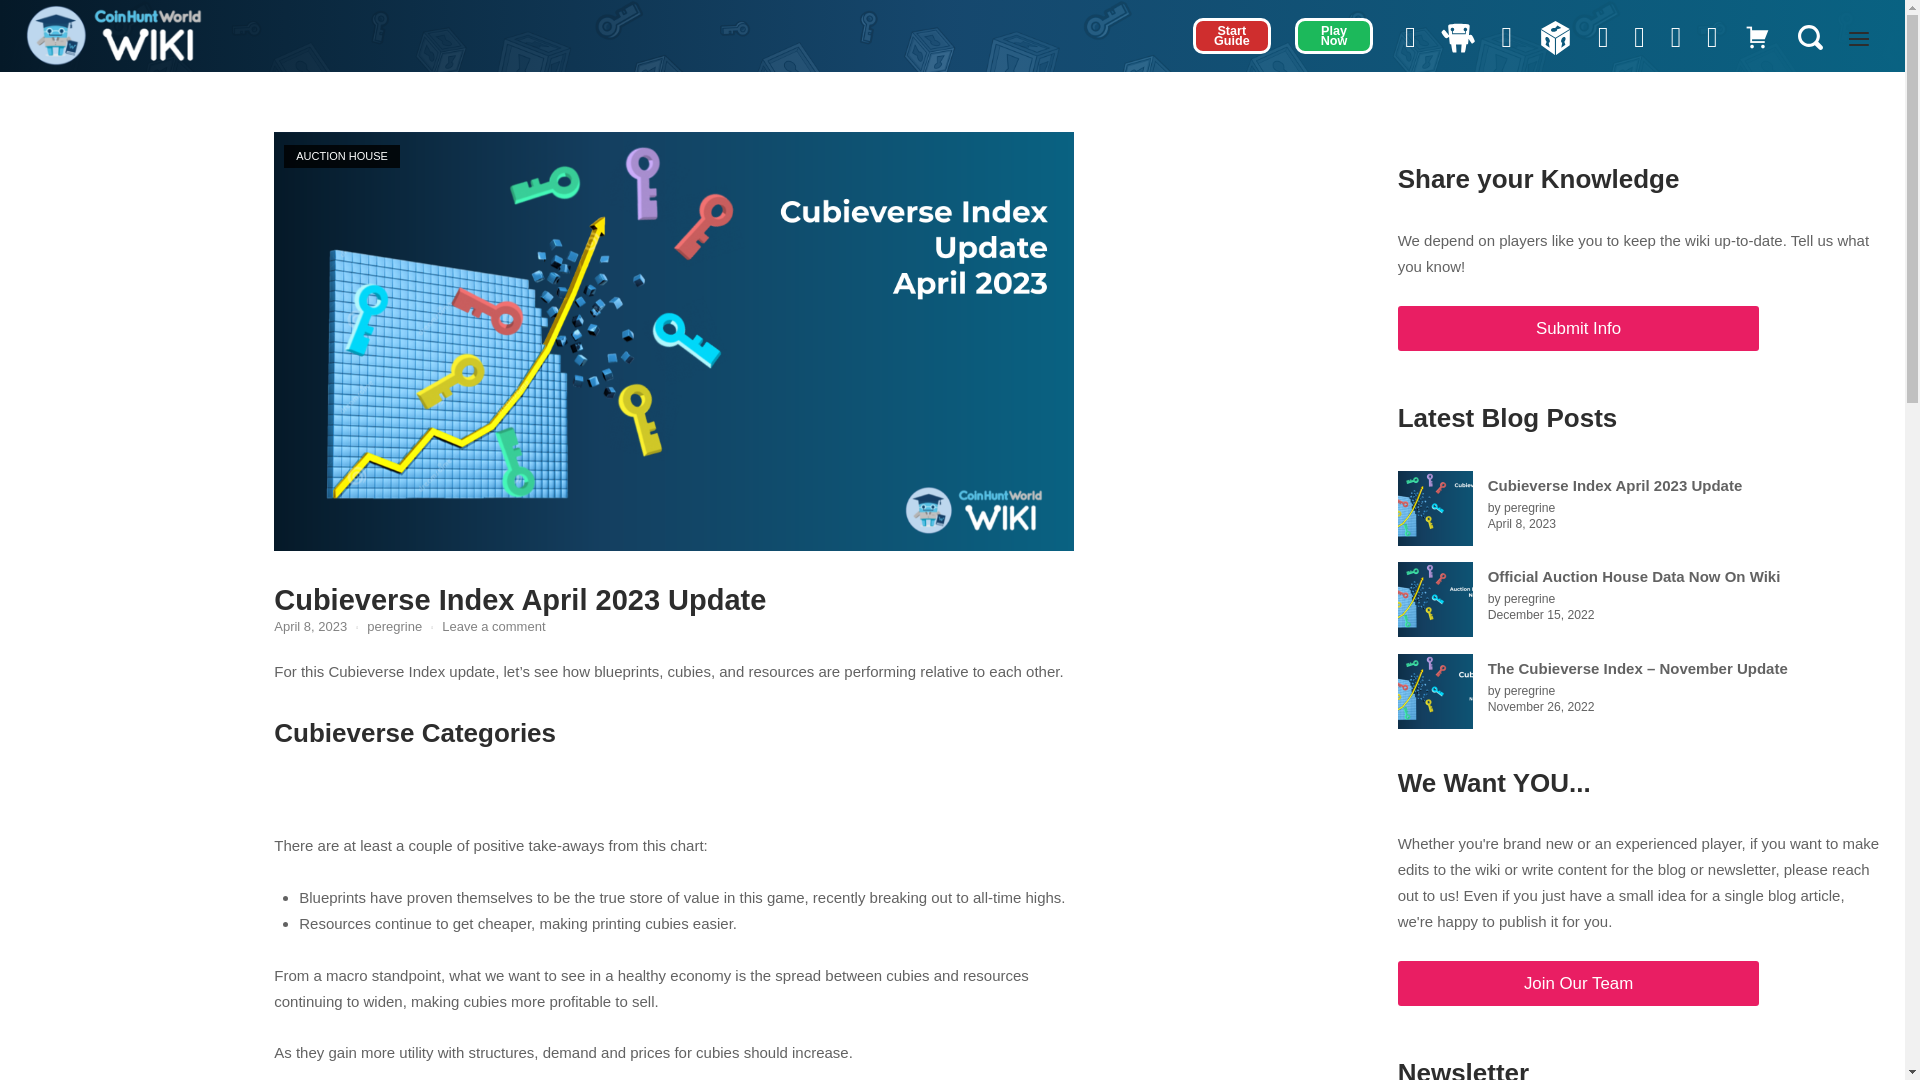  I want to click on Menu, so click(1859, 42).